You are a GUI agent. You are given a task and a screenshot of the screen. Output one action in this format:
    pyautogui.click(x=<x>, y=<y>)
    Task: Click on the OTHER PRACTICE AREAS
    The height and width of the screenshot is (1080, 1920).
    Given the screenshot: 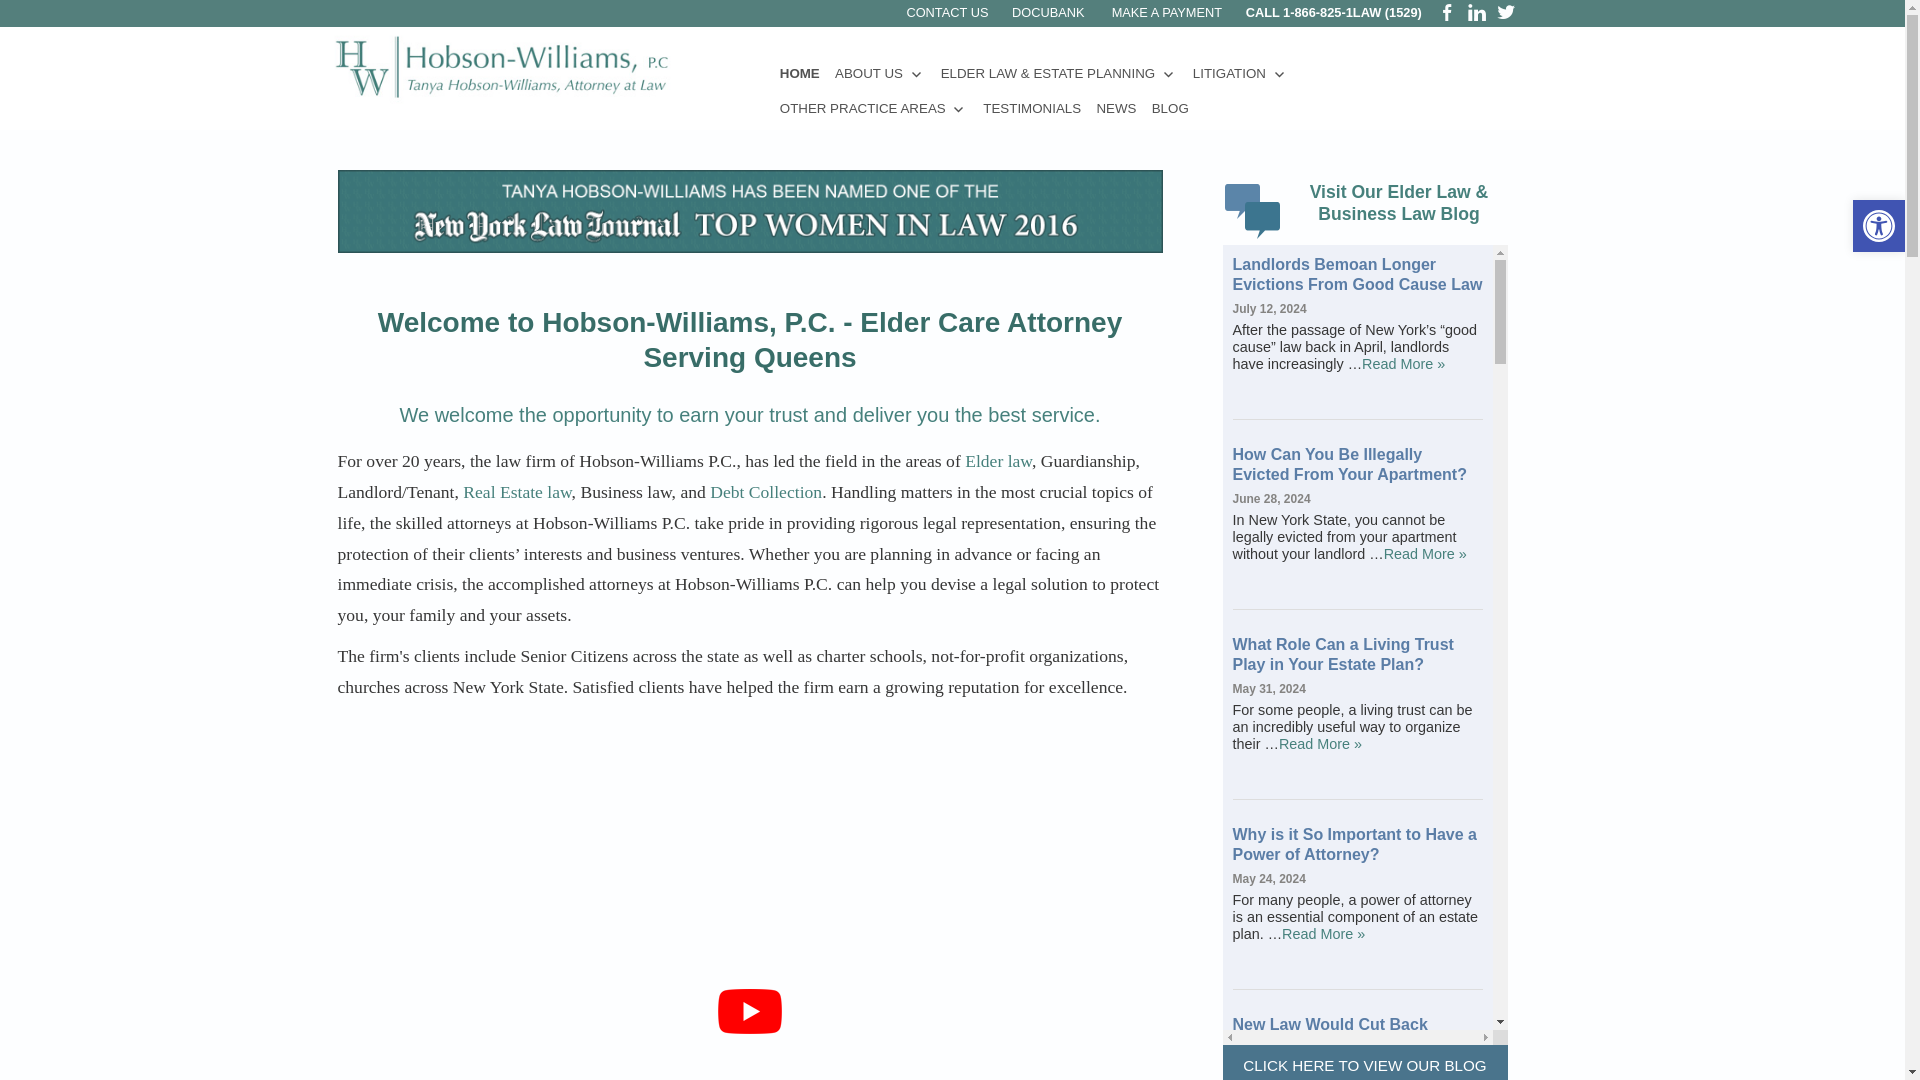 What is the action you would take?
    pyautogui.click(x=873, y=108)
    